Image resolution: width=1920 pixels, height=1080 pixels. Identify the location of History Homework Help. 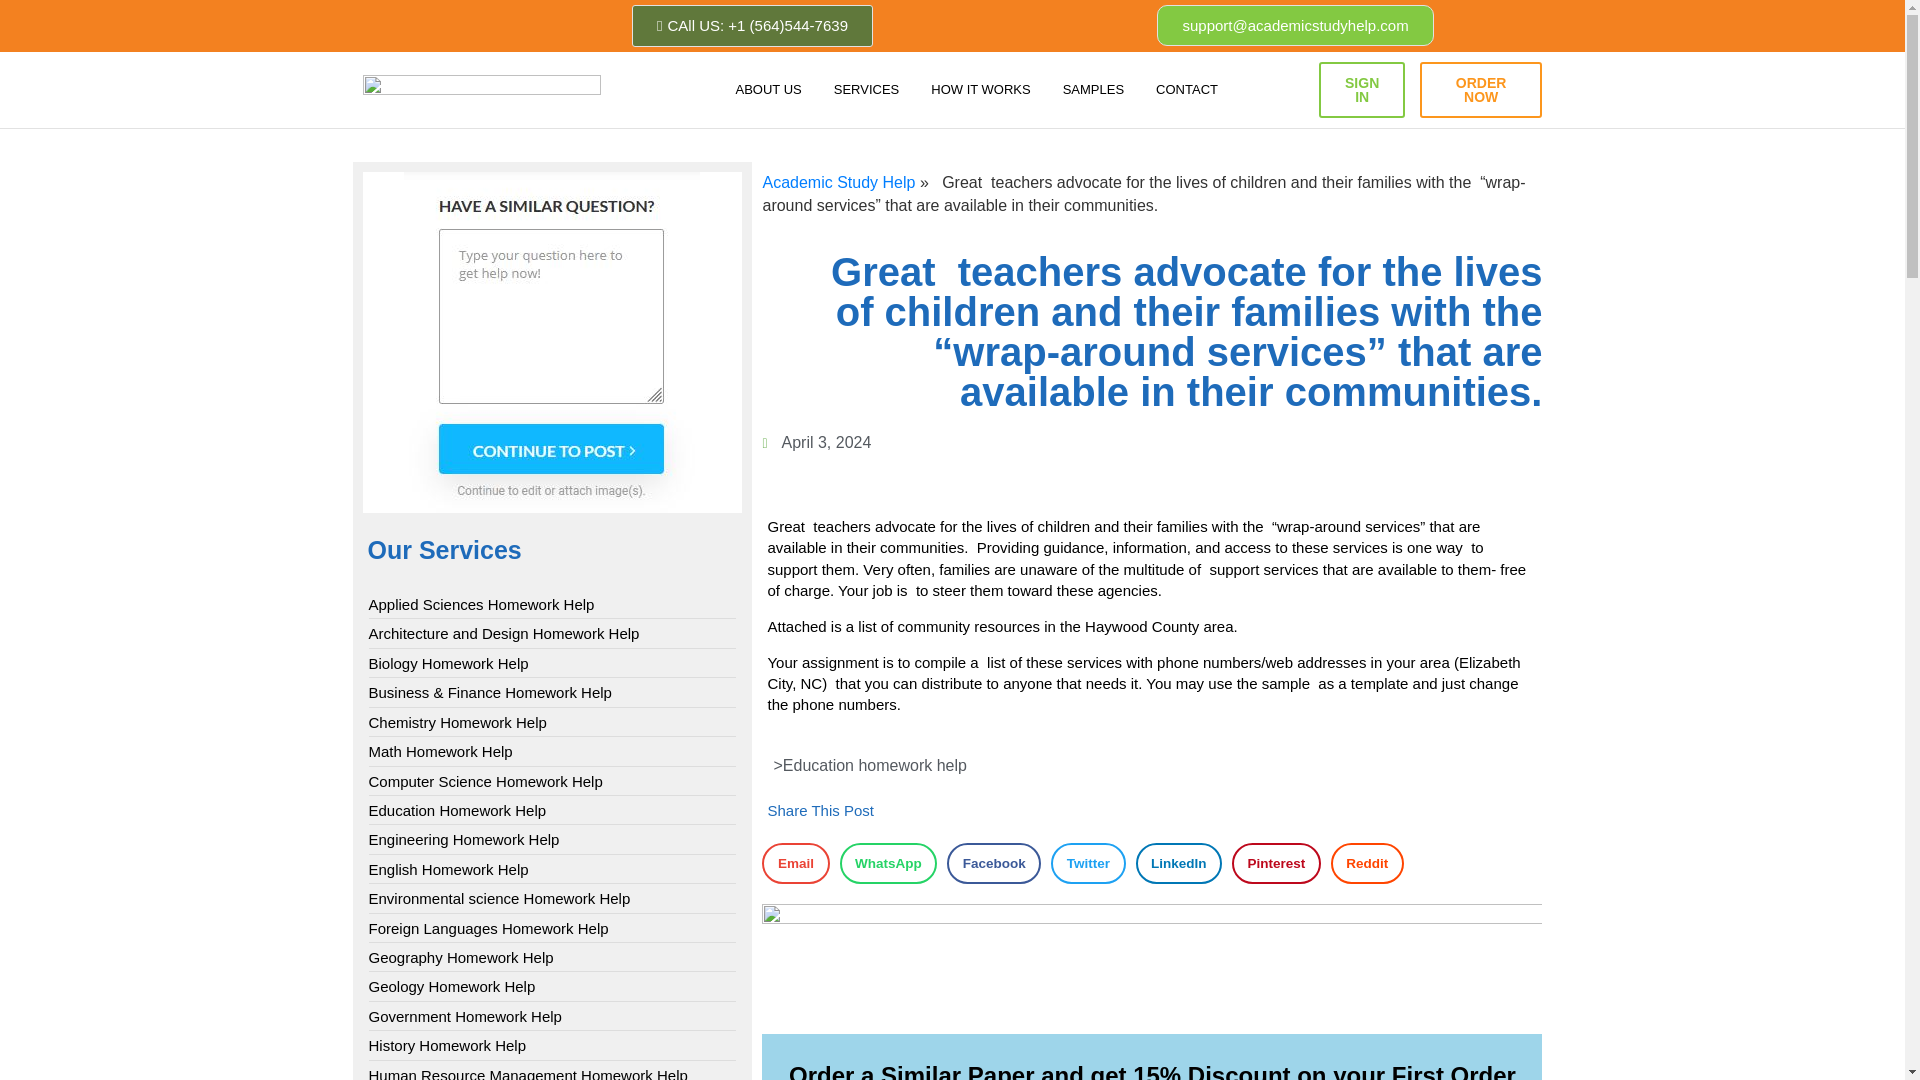
(447, 1045).